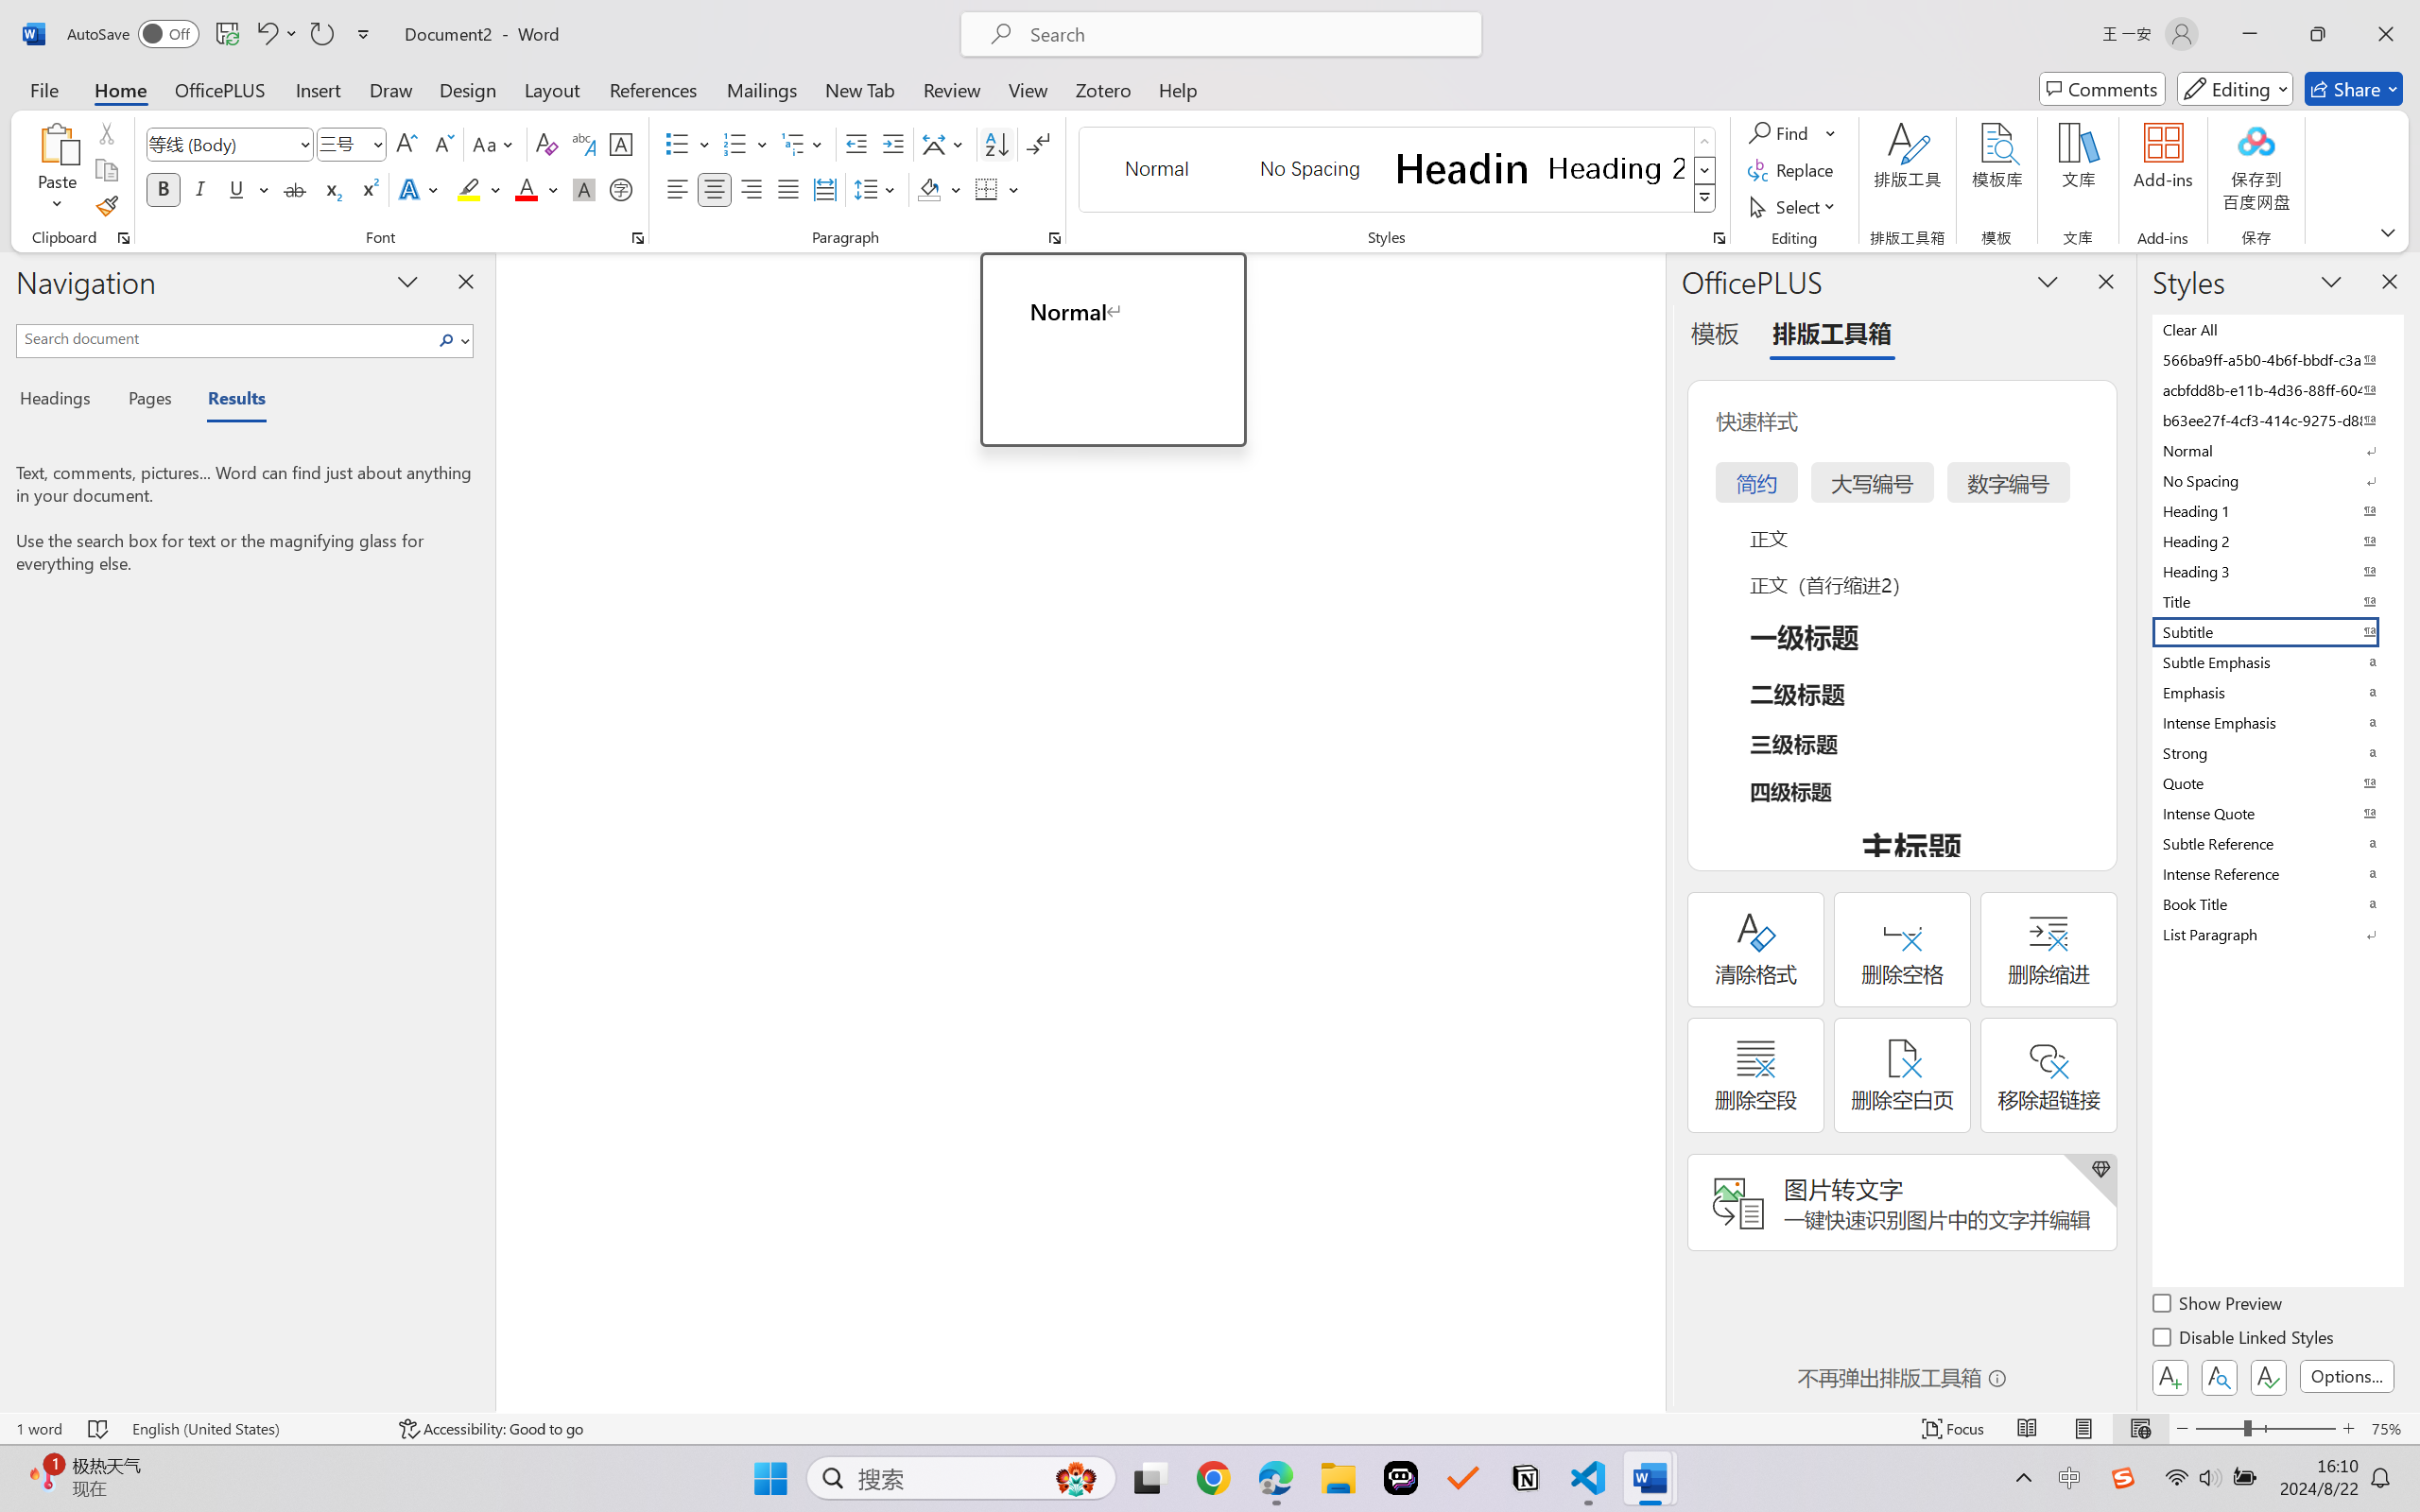  I want to click on Class: NetUIImage, so click(1704, 198).